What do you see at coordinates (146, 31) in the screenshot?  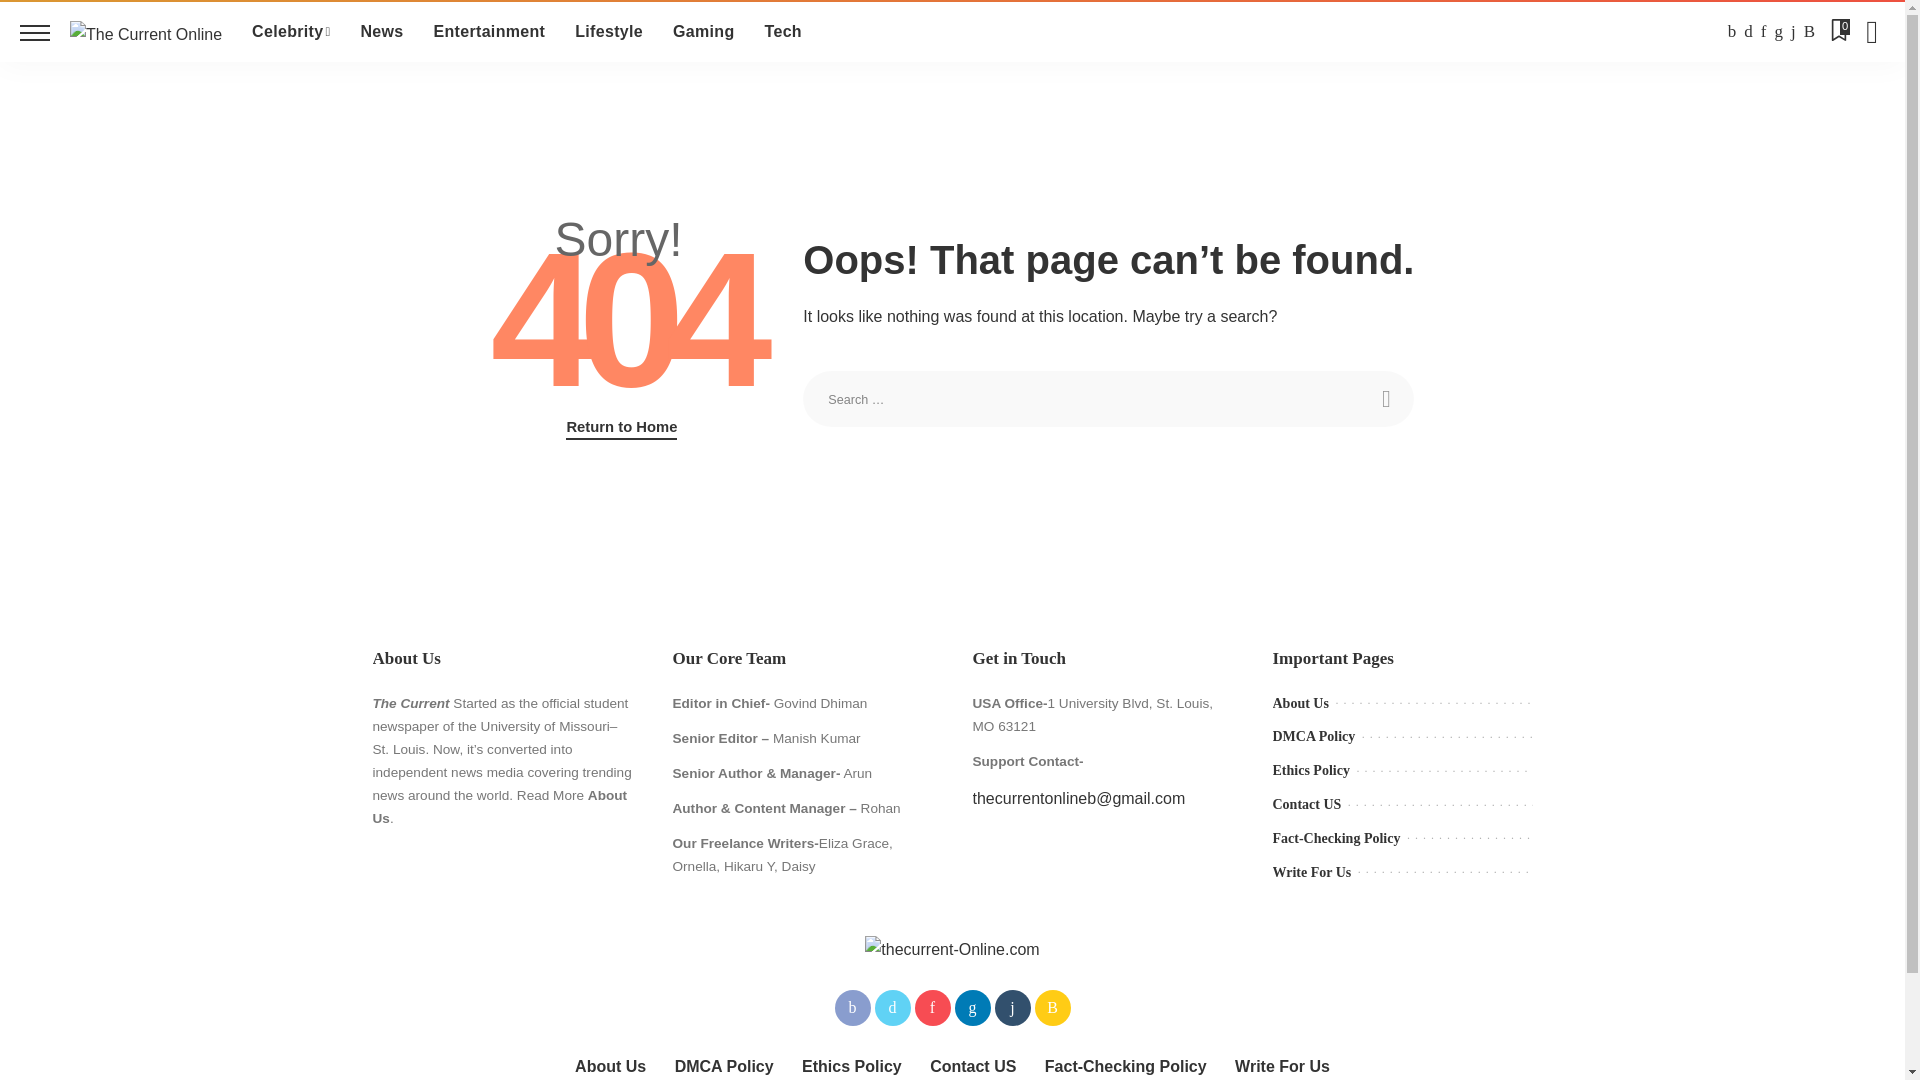 I see `The Current Online` at bounding box center [146, 31].